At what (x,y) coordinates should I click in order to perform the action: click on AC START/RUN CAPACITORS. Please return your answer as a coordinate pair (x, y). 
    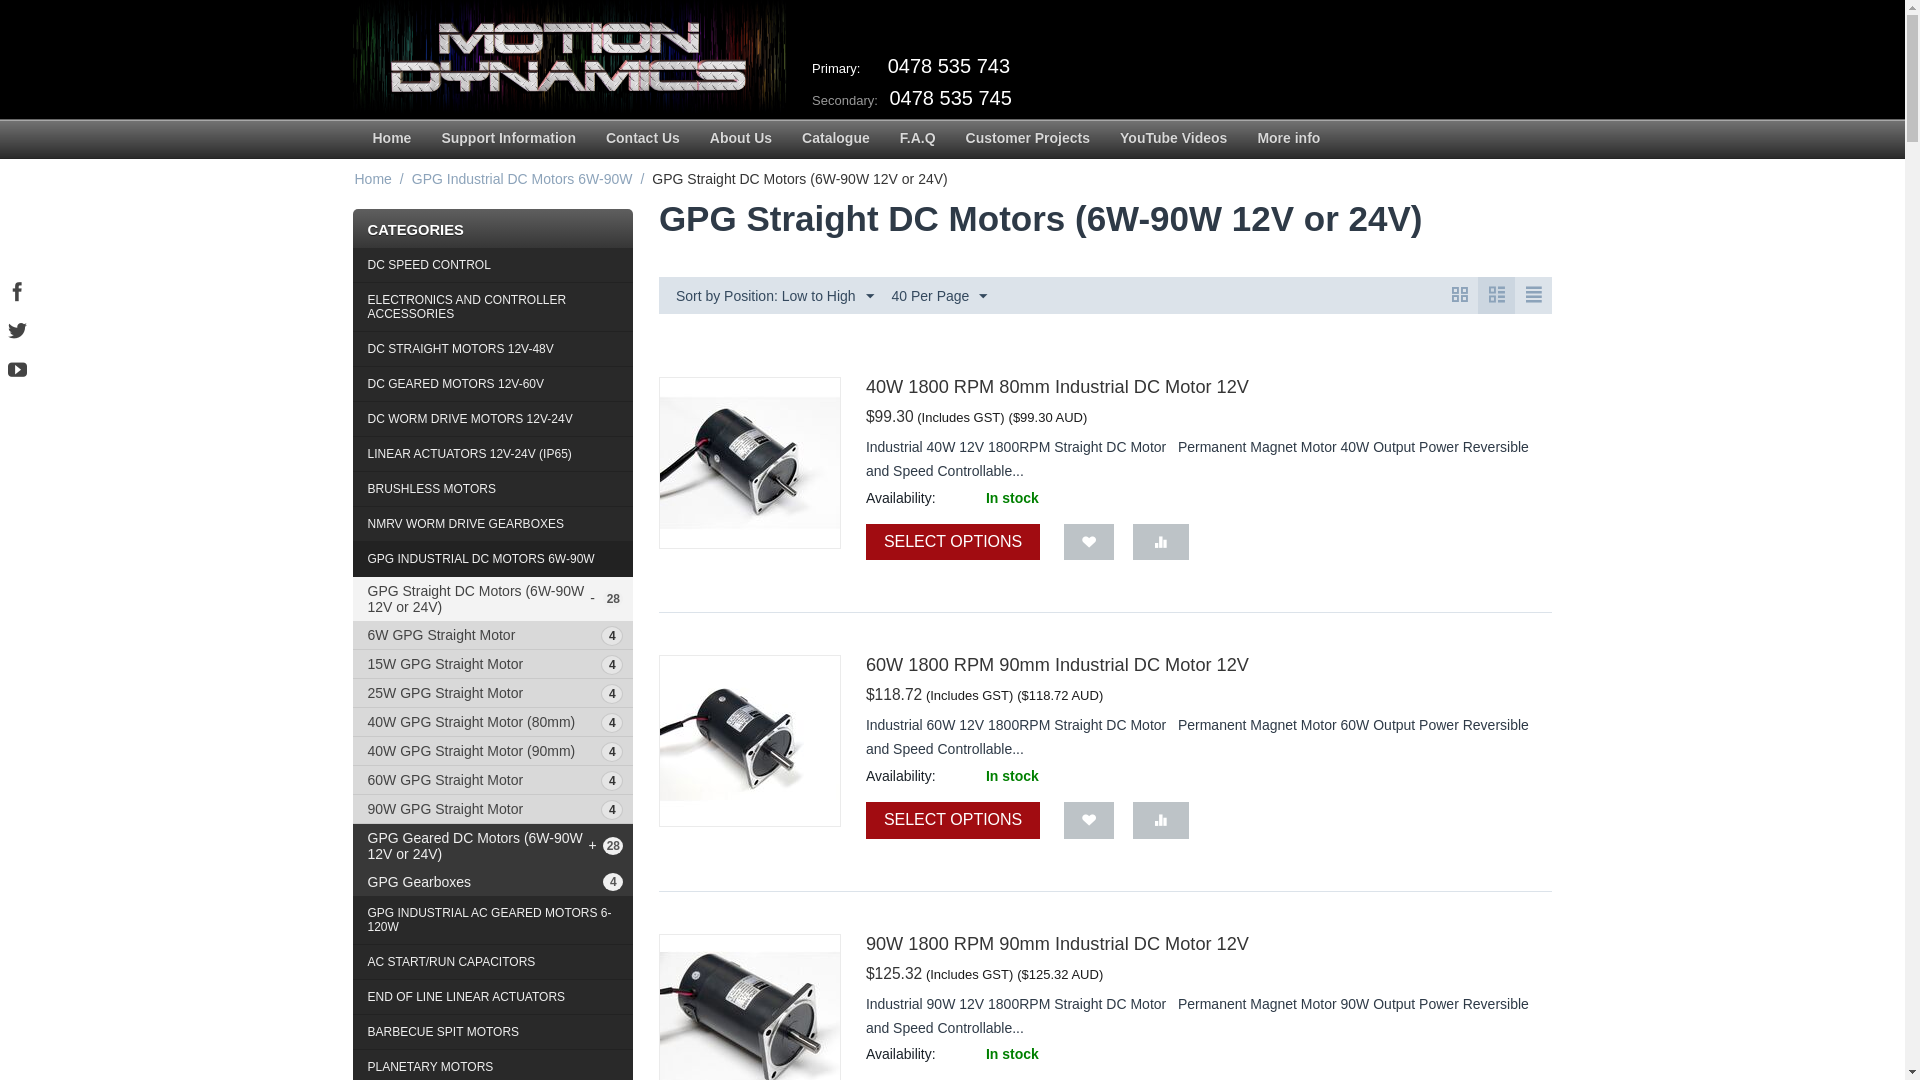
    Looking at the image, I should click on (492, 962).